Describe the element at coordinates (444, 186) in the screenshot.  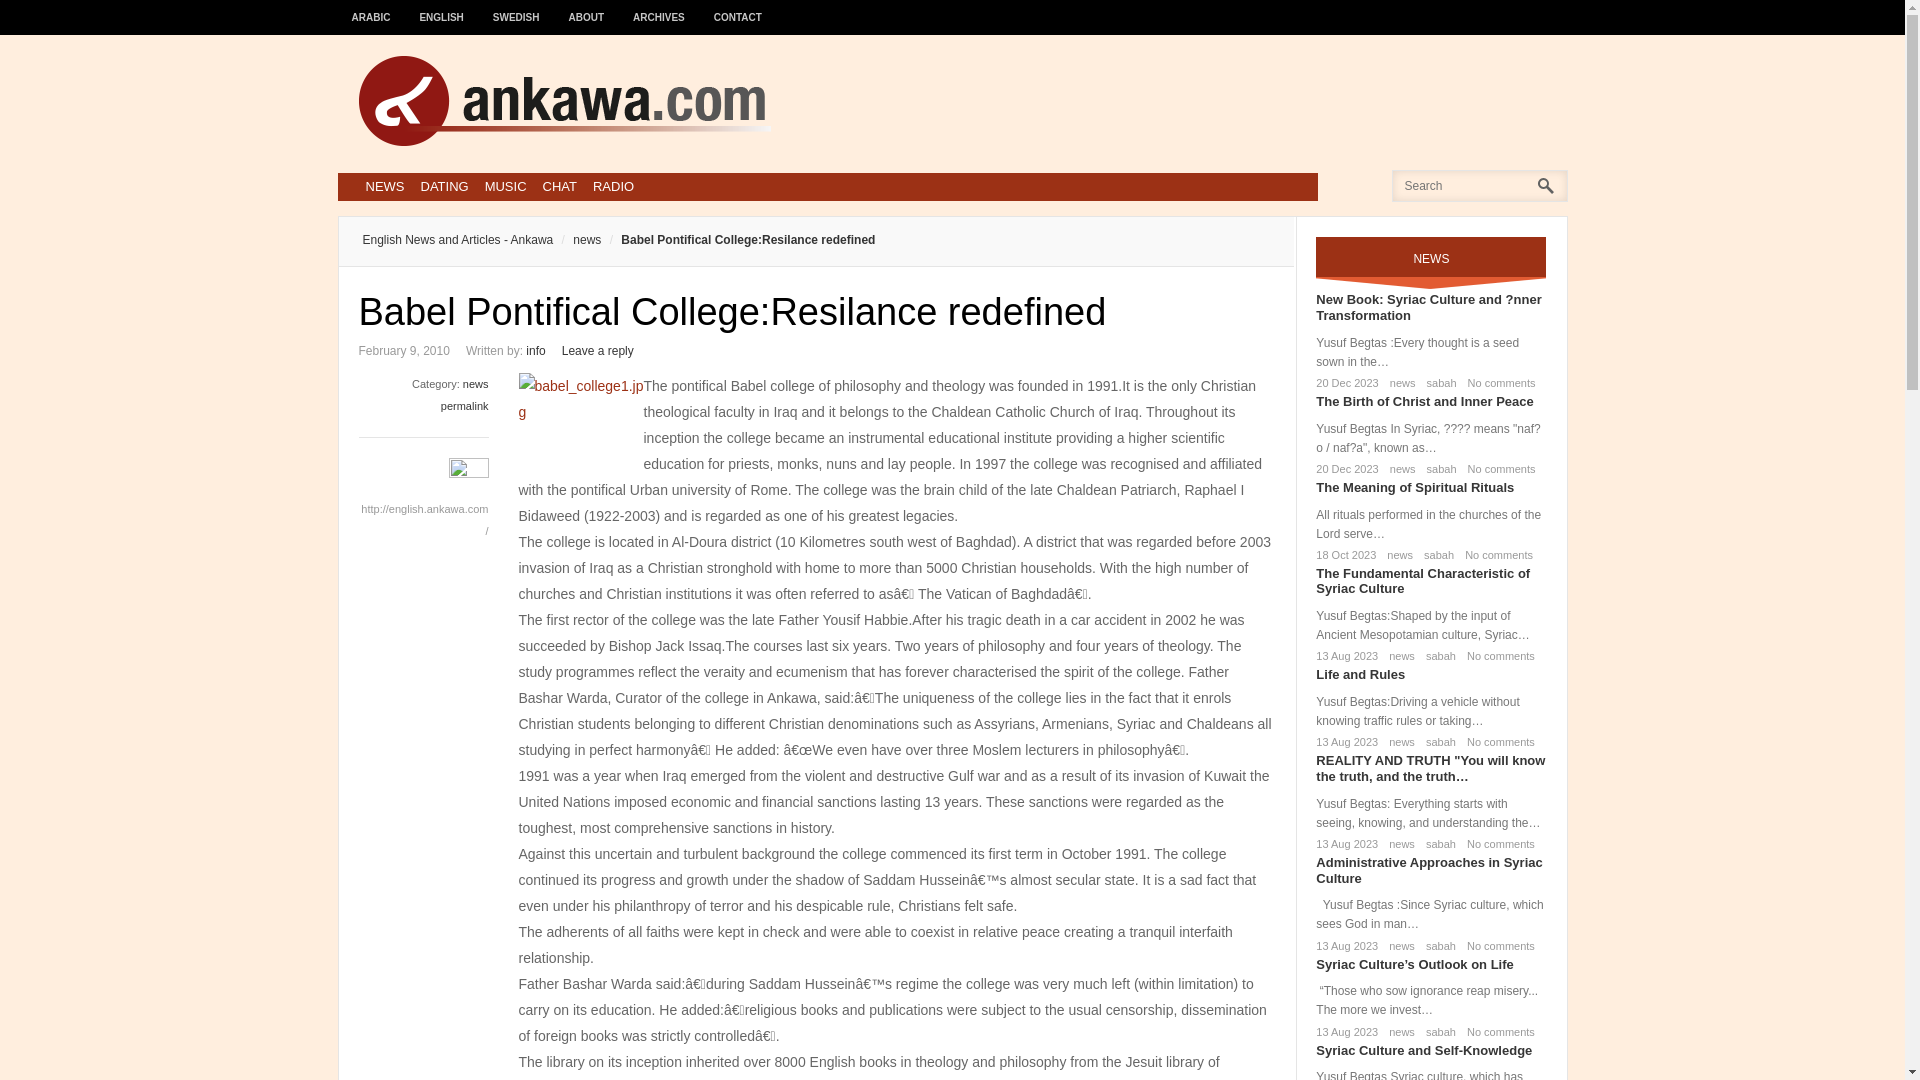
I see `DATING` at that location.